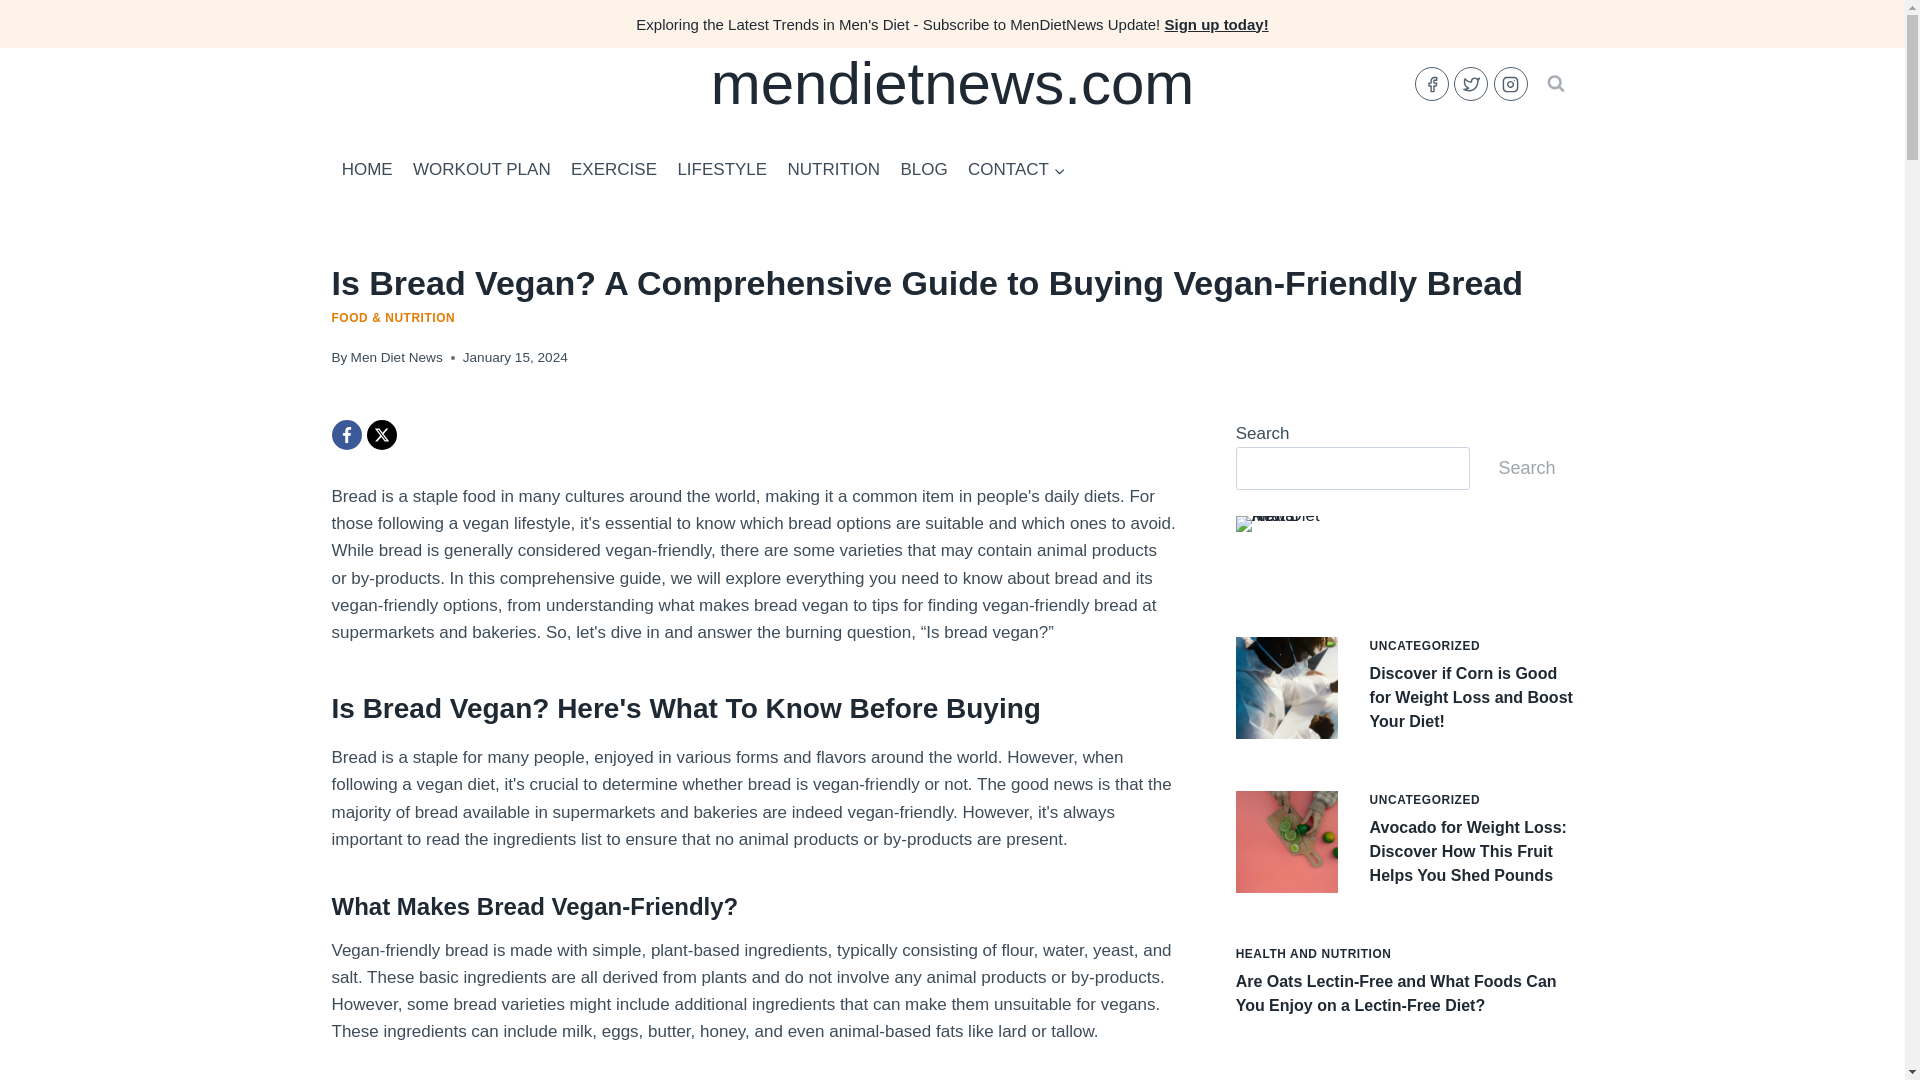  Describe the element at coordinates (1215, 24) in the screenshot. I see `Sign up today!` at that location.